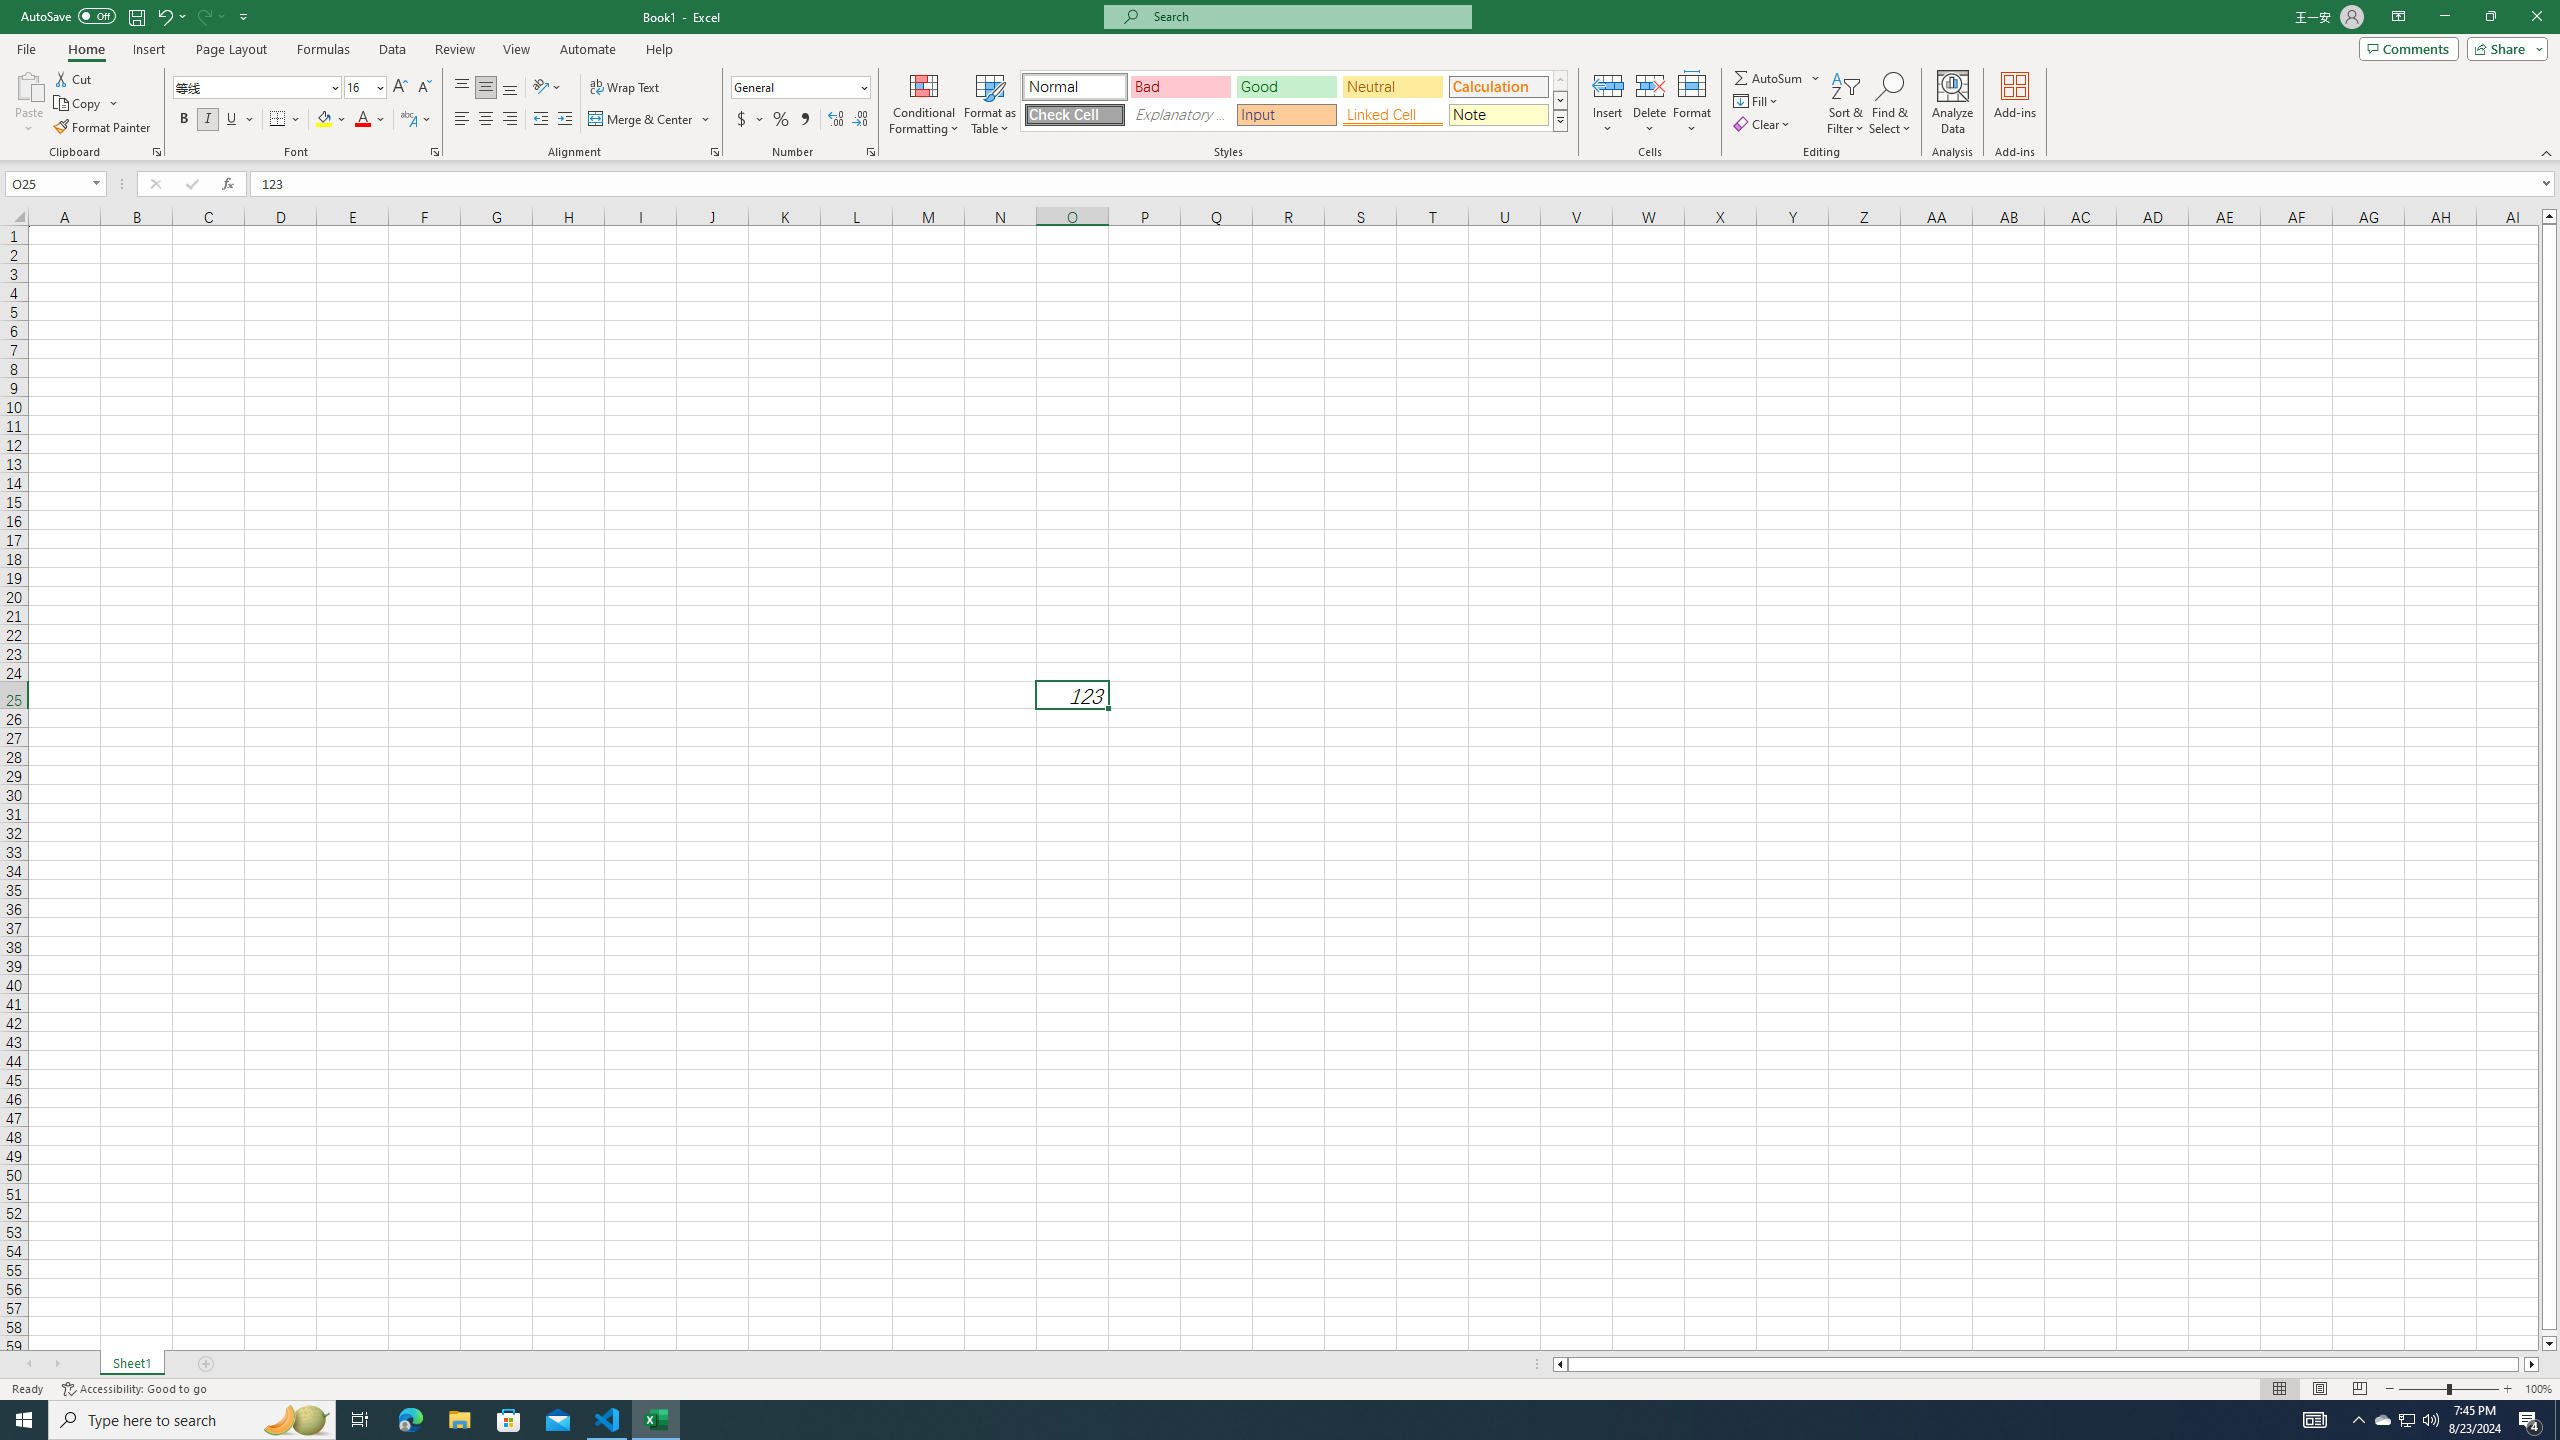 The image size is (2560, 1440). Describe the element at coordinates (1650, 103) in the screenshot. I see `Delete` at that location.